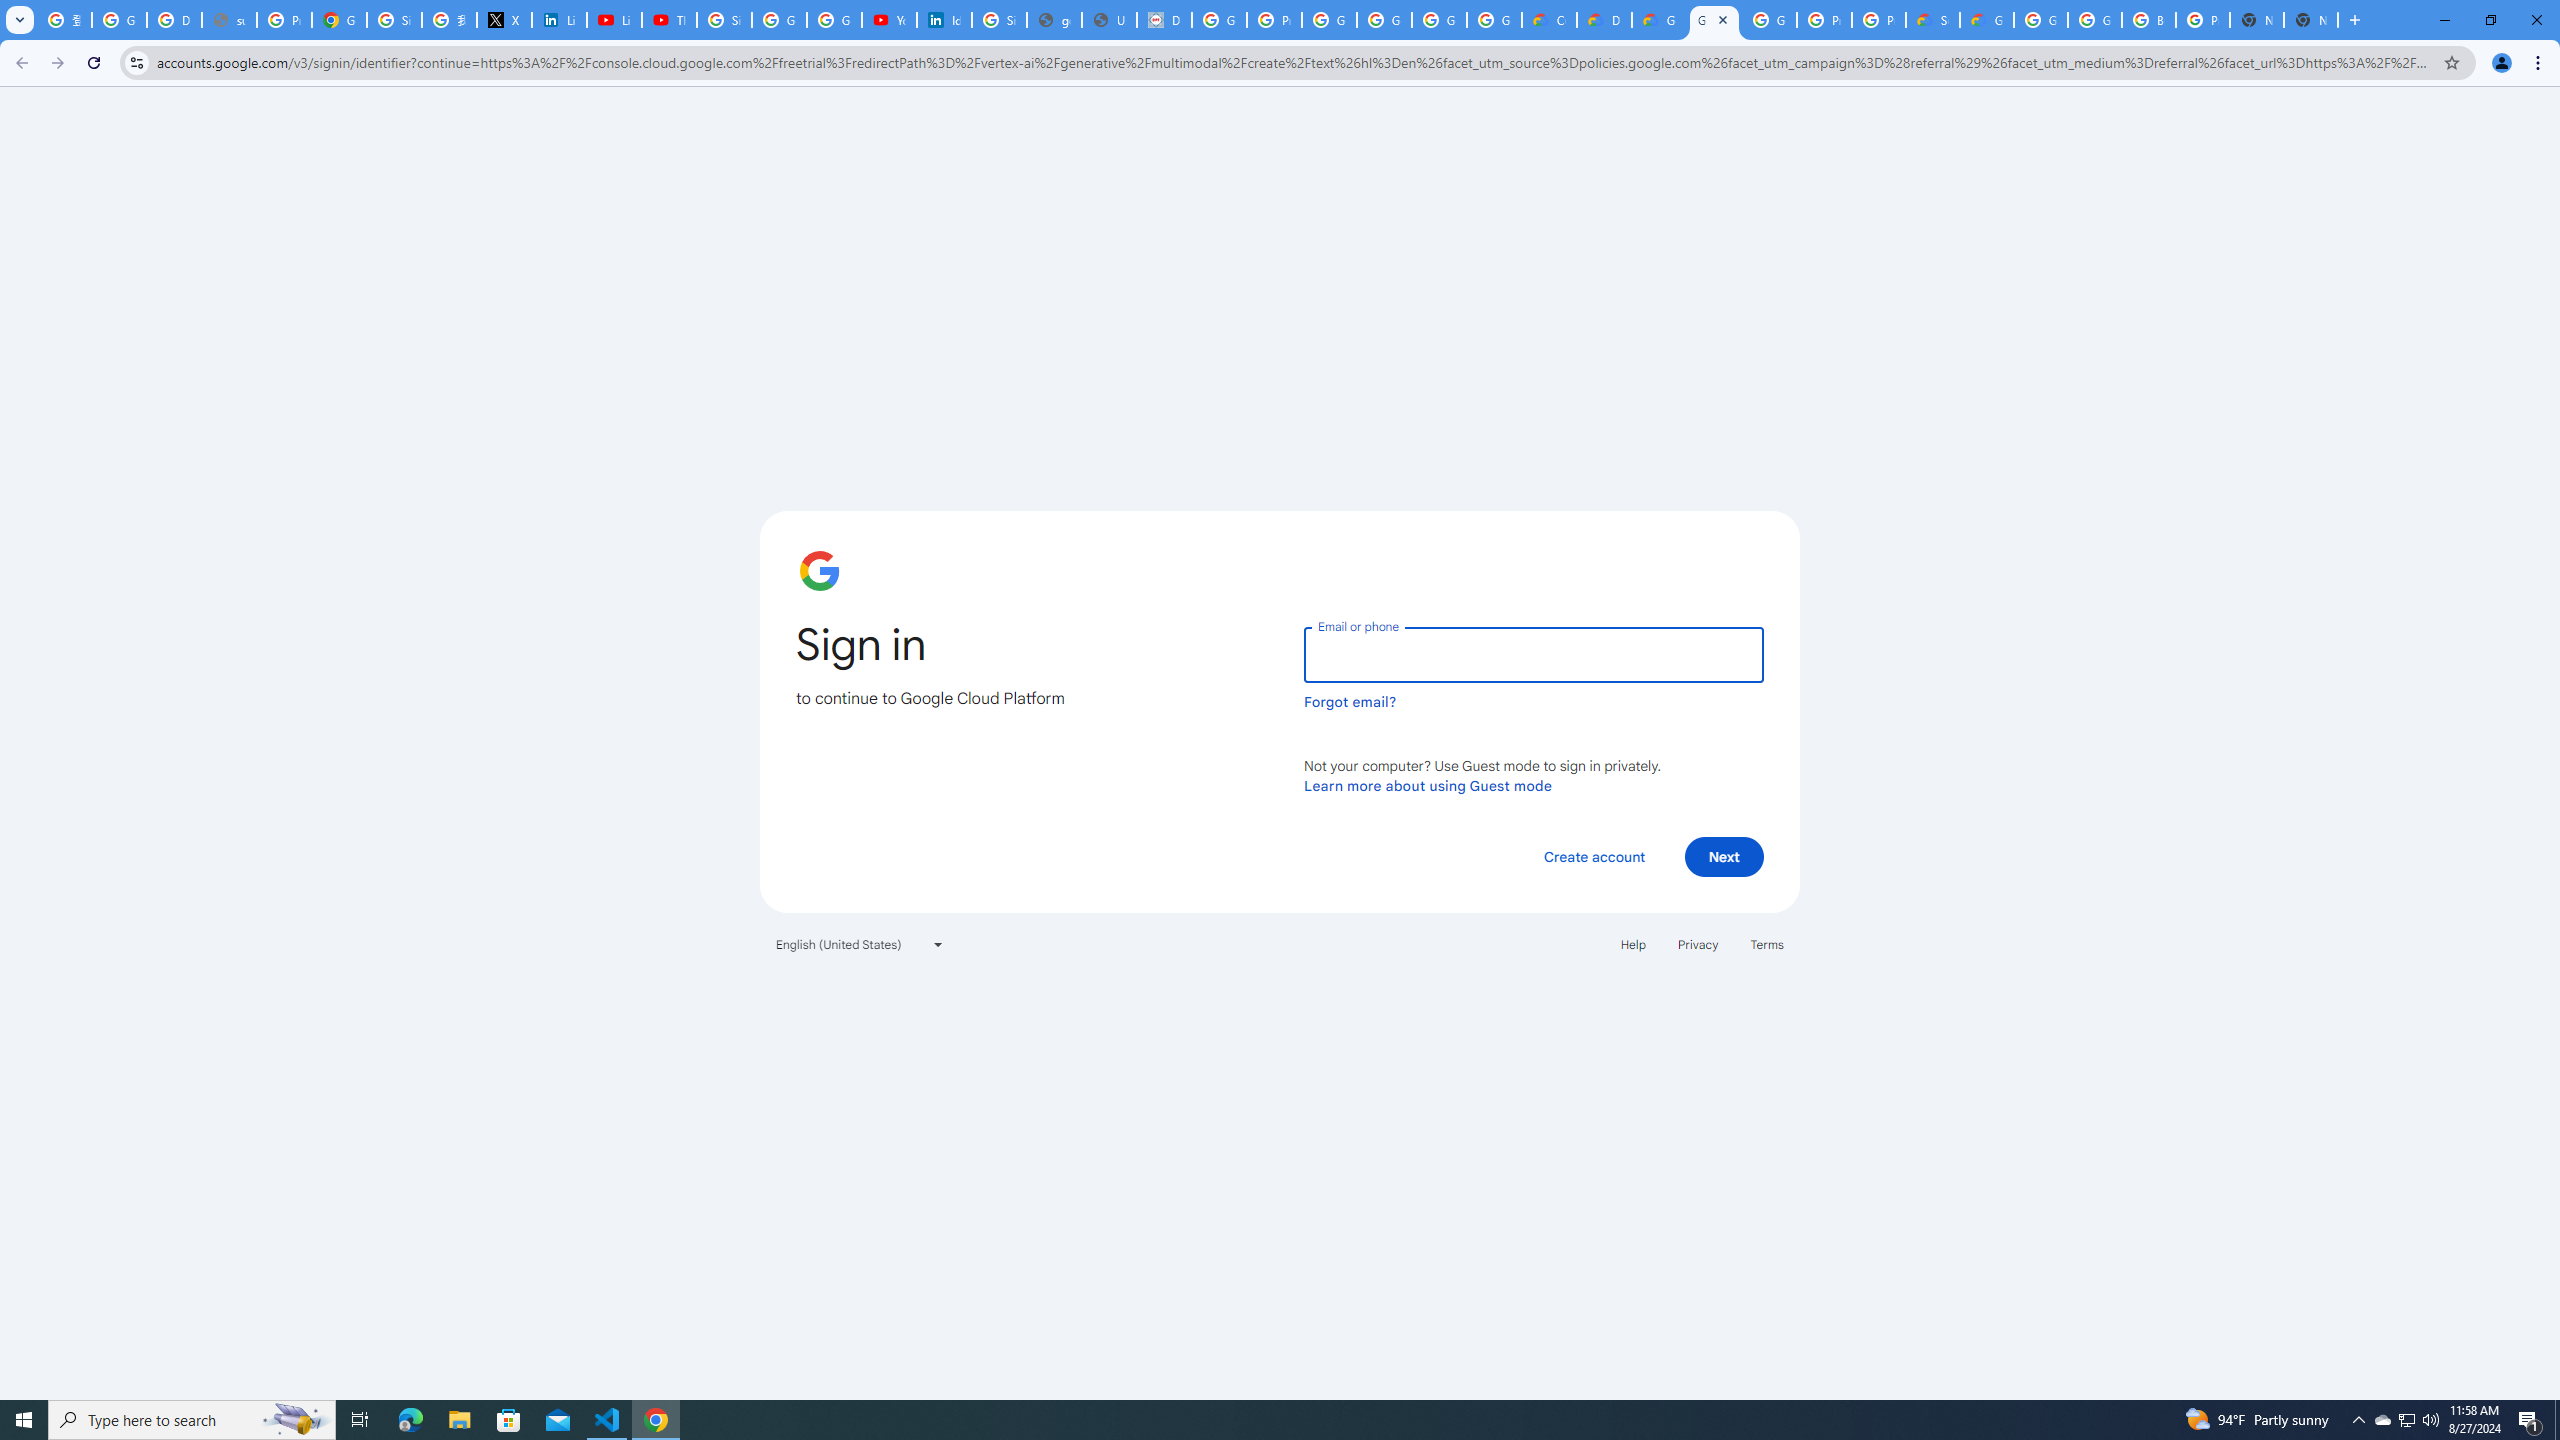 The image size is (2560, 1440). What do you see at coordinates (1768, 944) in the screenshot?
I see `Terms` at bounding box center [1768, 944].